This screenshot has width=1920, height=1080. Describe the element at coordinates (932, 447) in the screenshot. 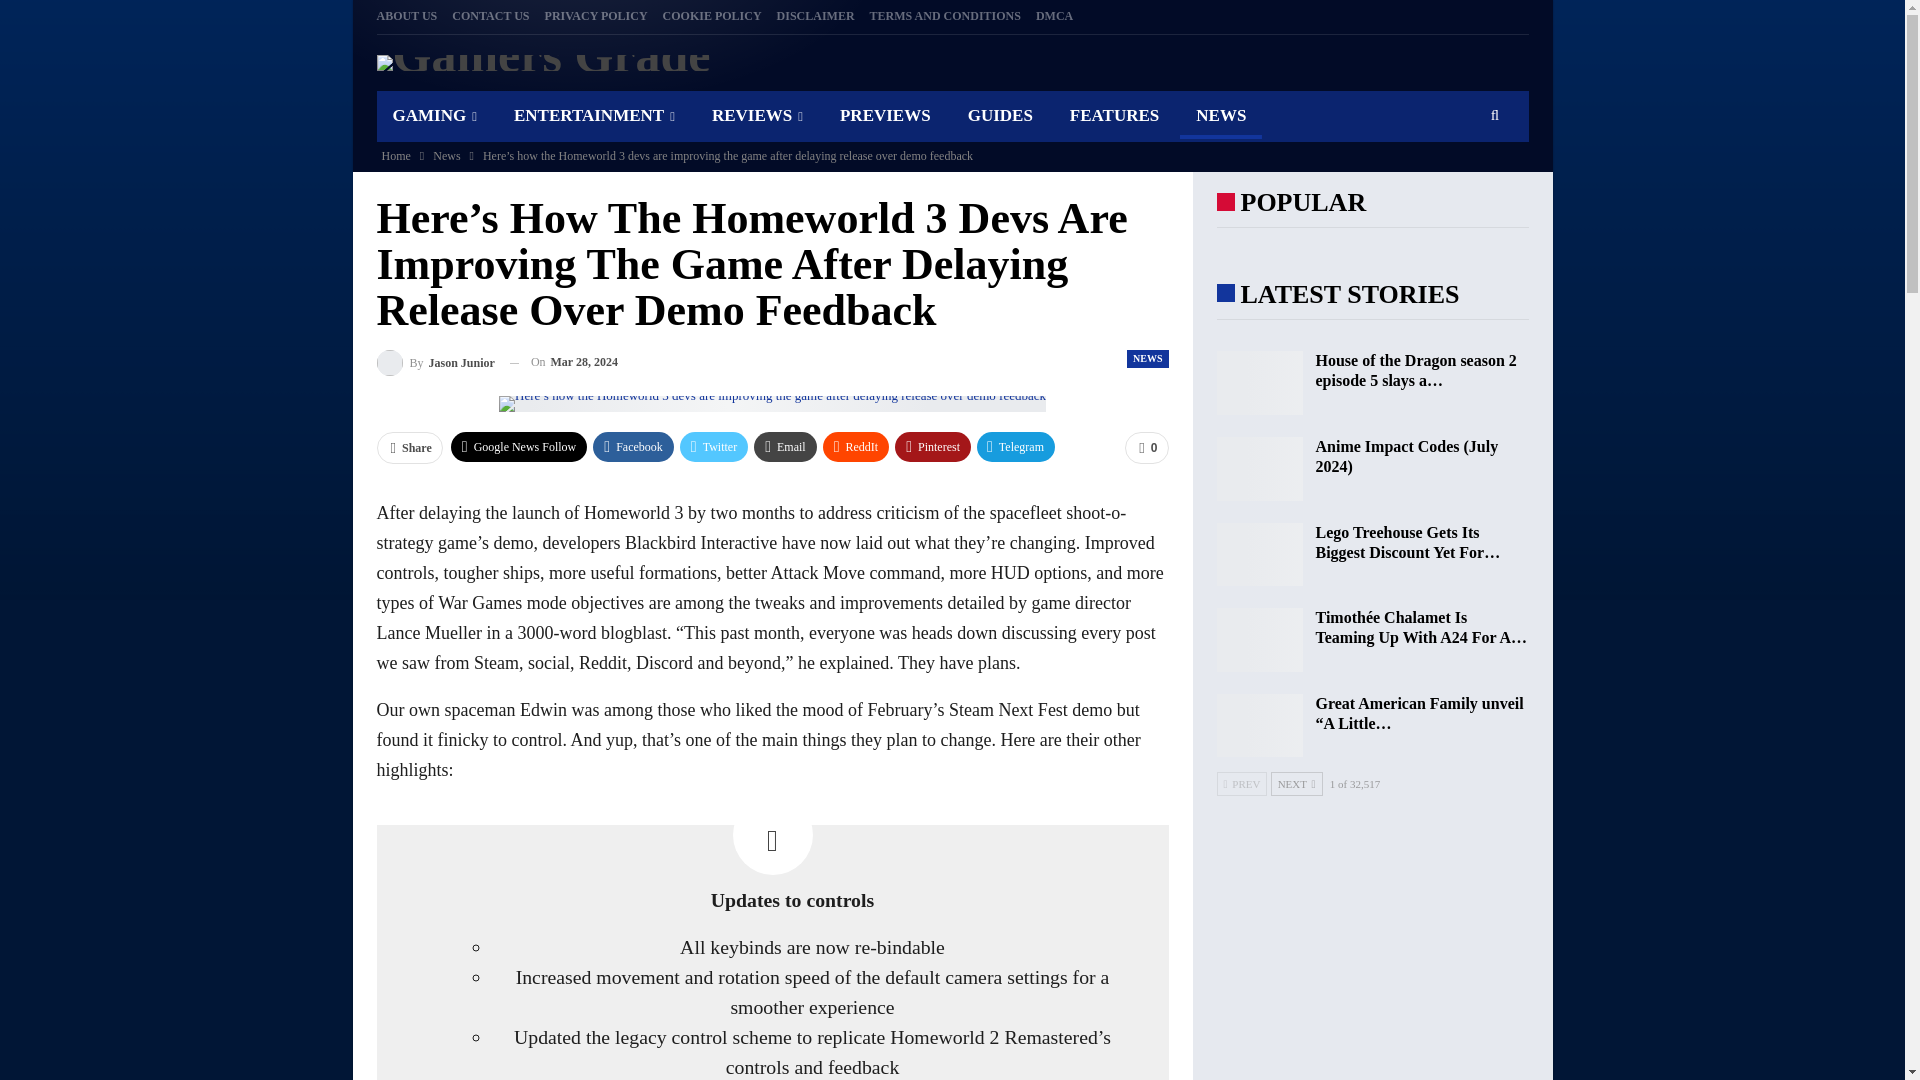

I see `Pinterest` at that location.